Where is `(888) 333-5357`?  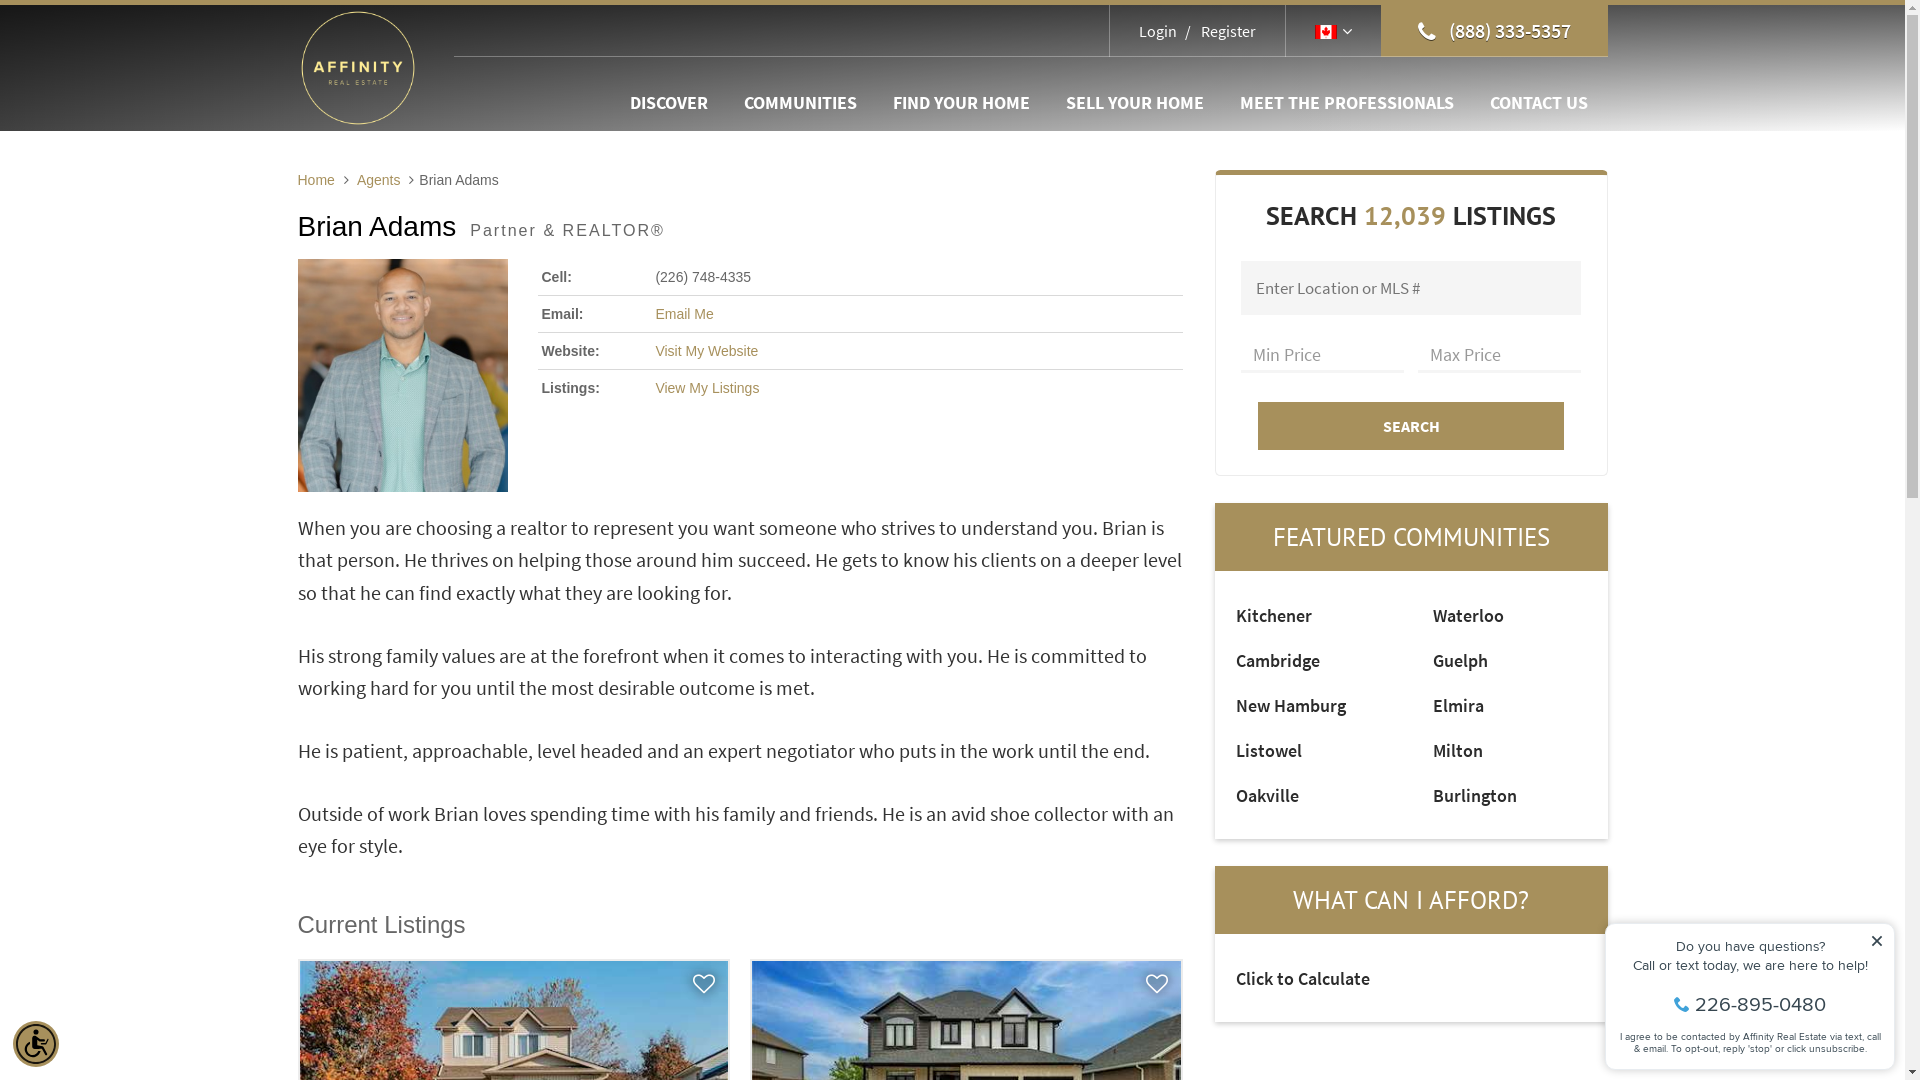 (888) 333-5357 is located at coordinates (1494, 31).